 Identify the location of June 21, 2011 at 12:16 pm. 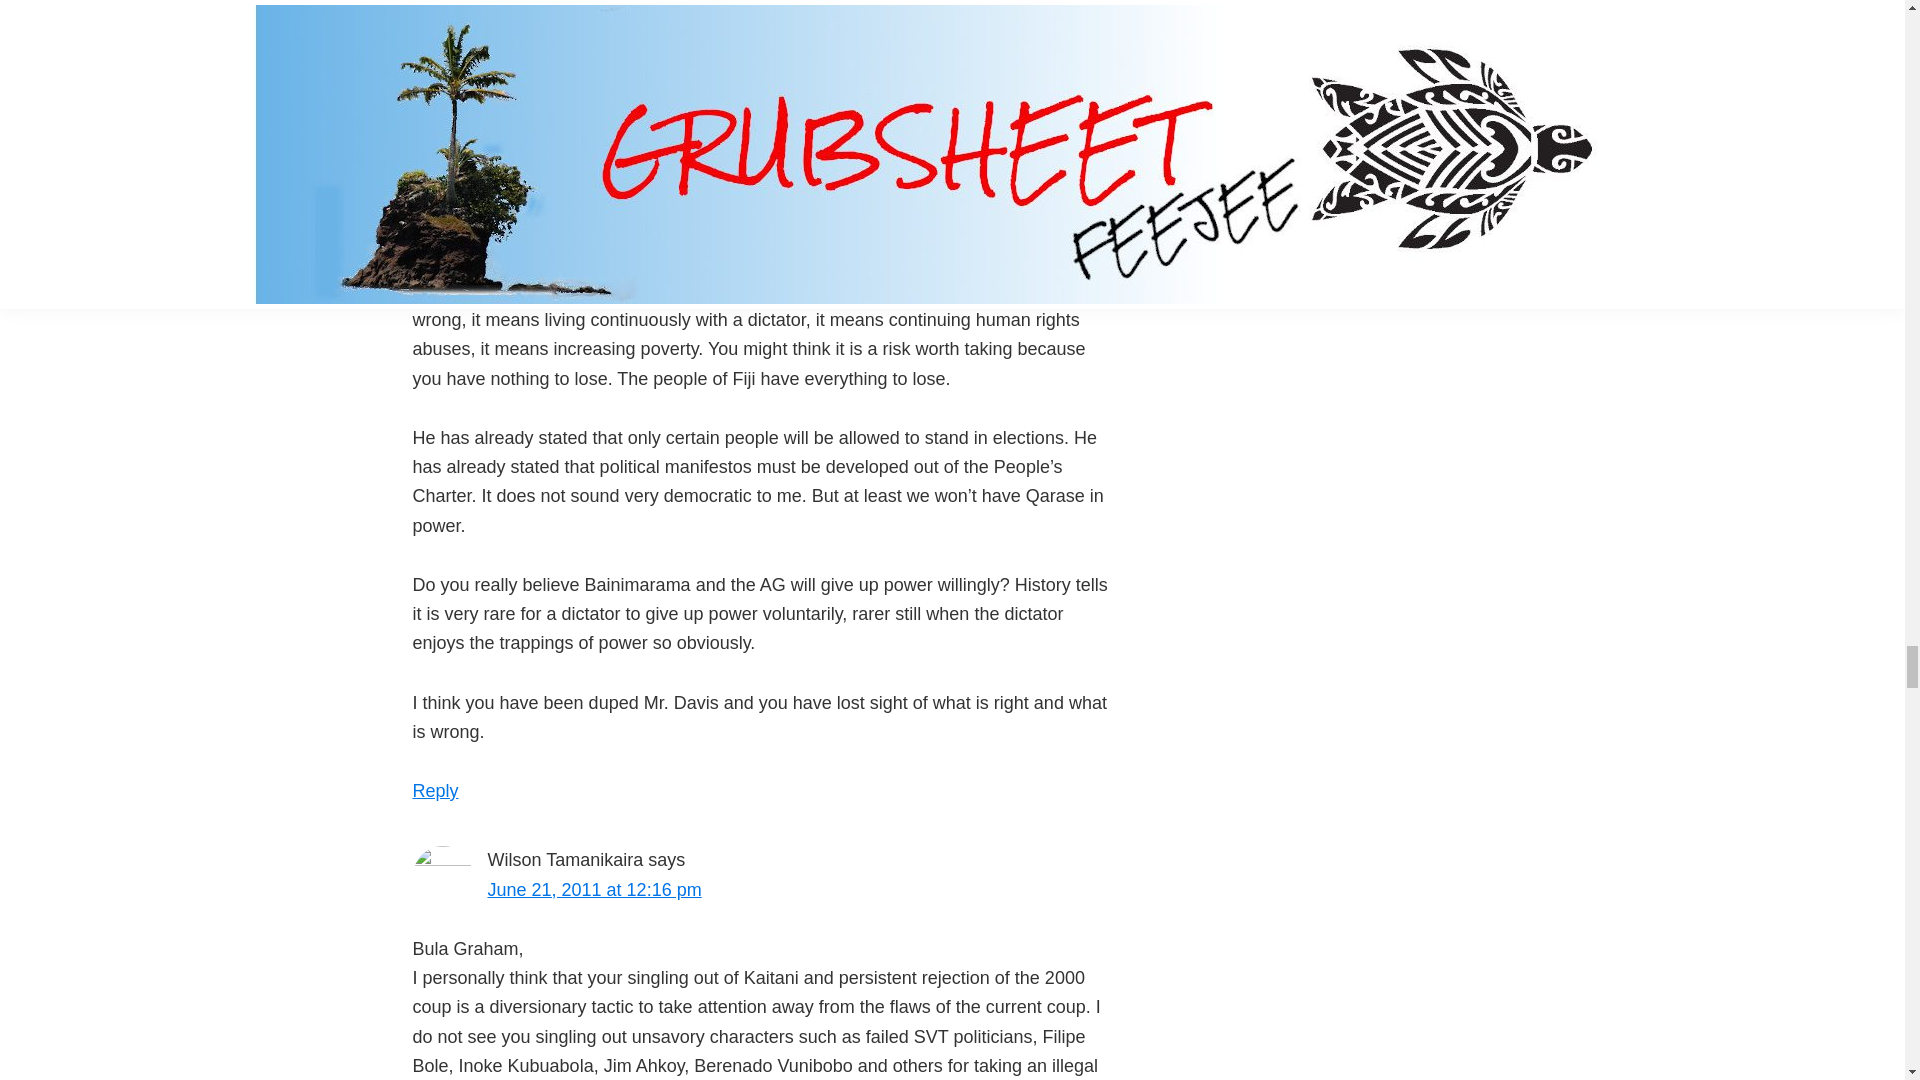
(594, 890).